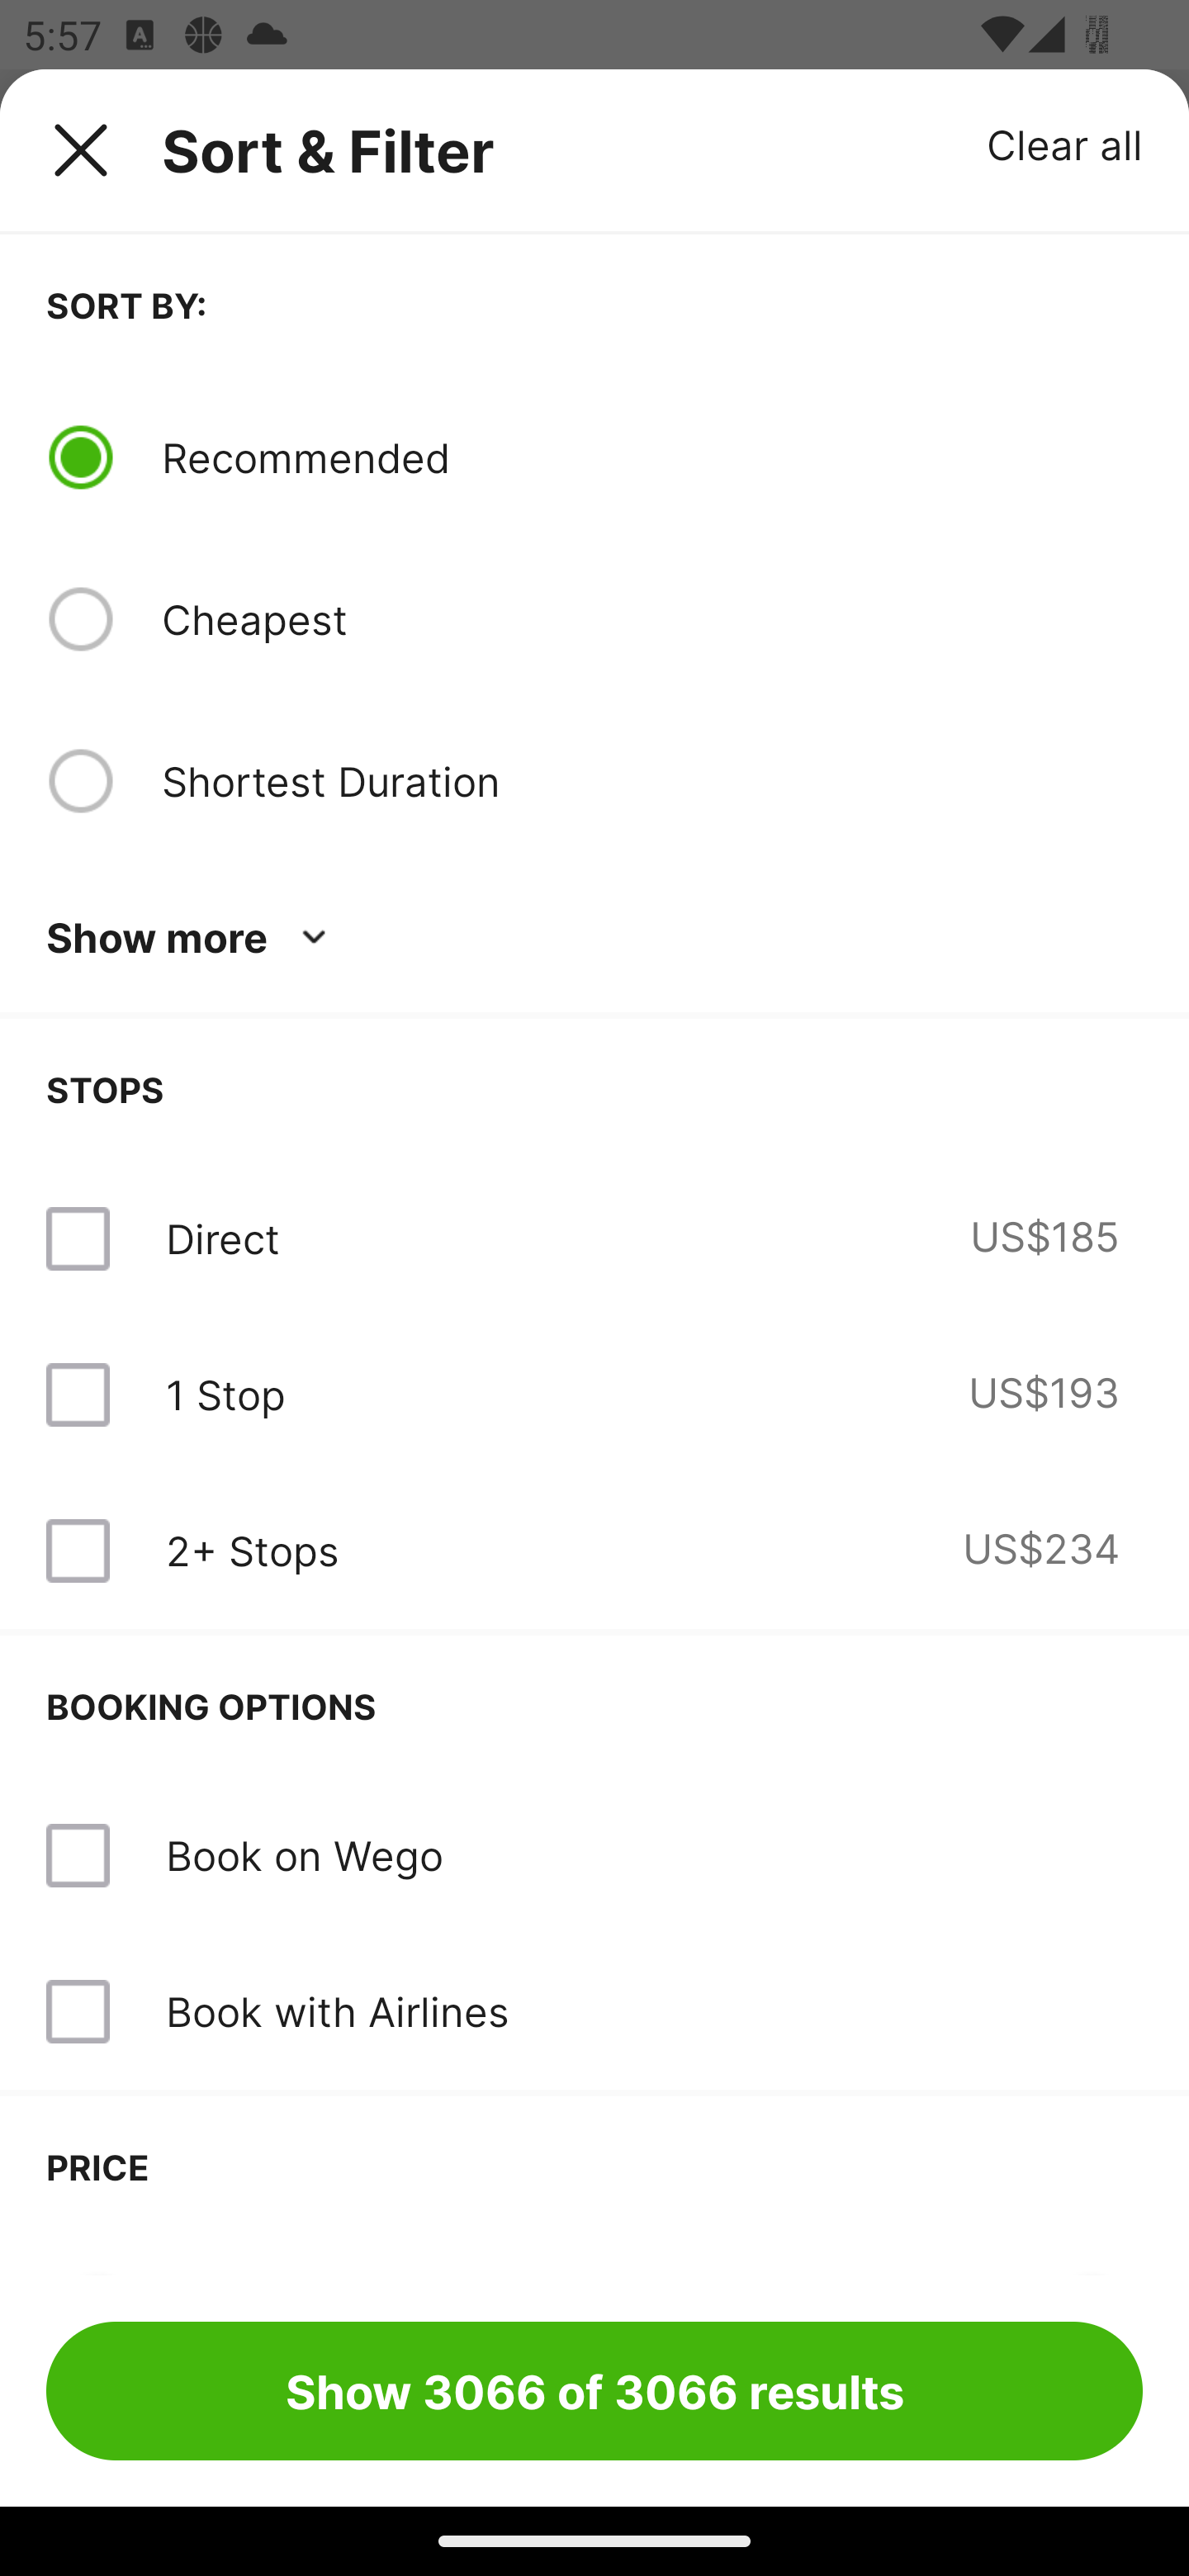  What do you see at coordinates (594, 1238) in the screenshot?
I see `Direct US$185` at bounding box center [594, 1238].